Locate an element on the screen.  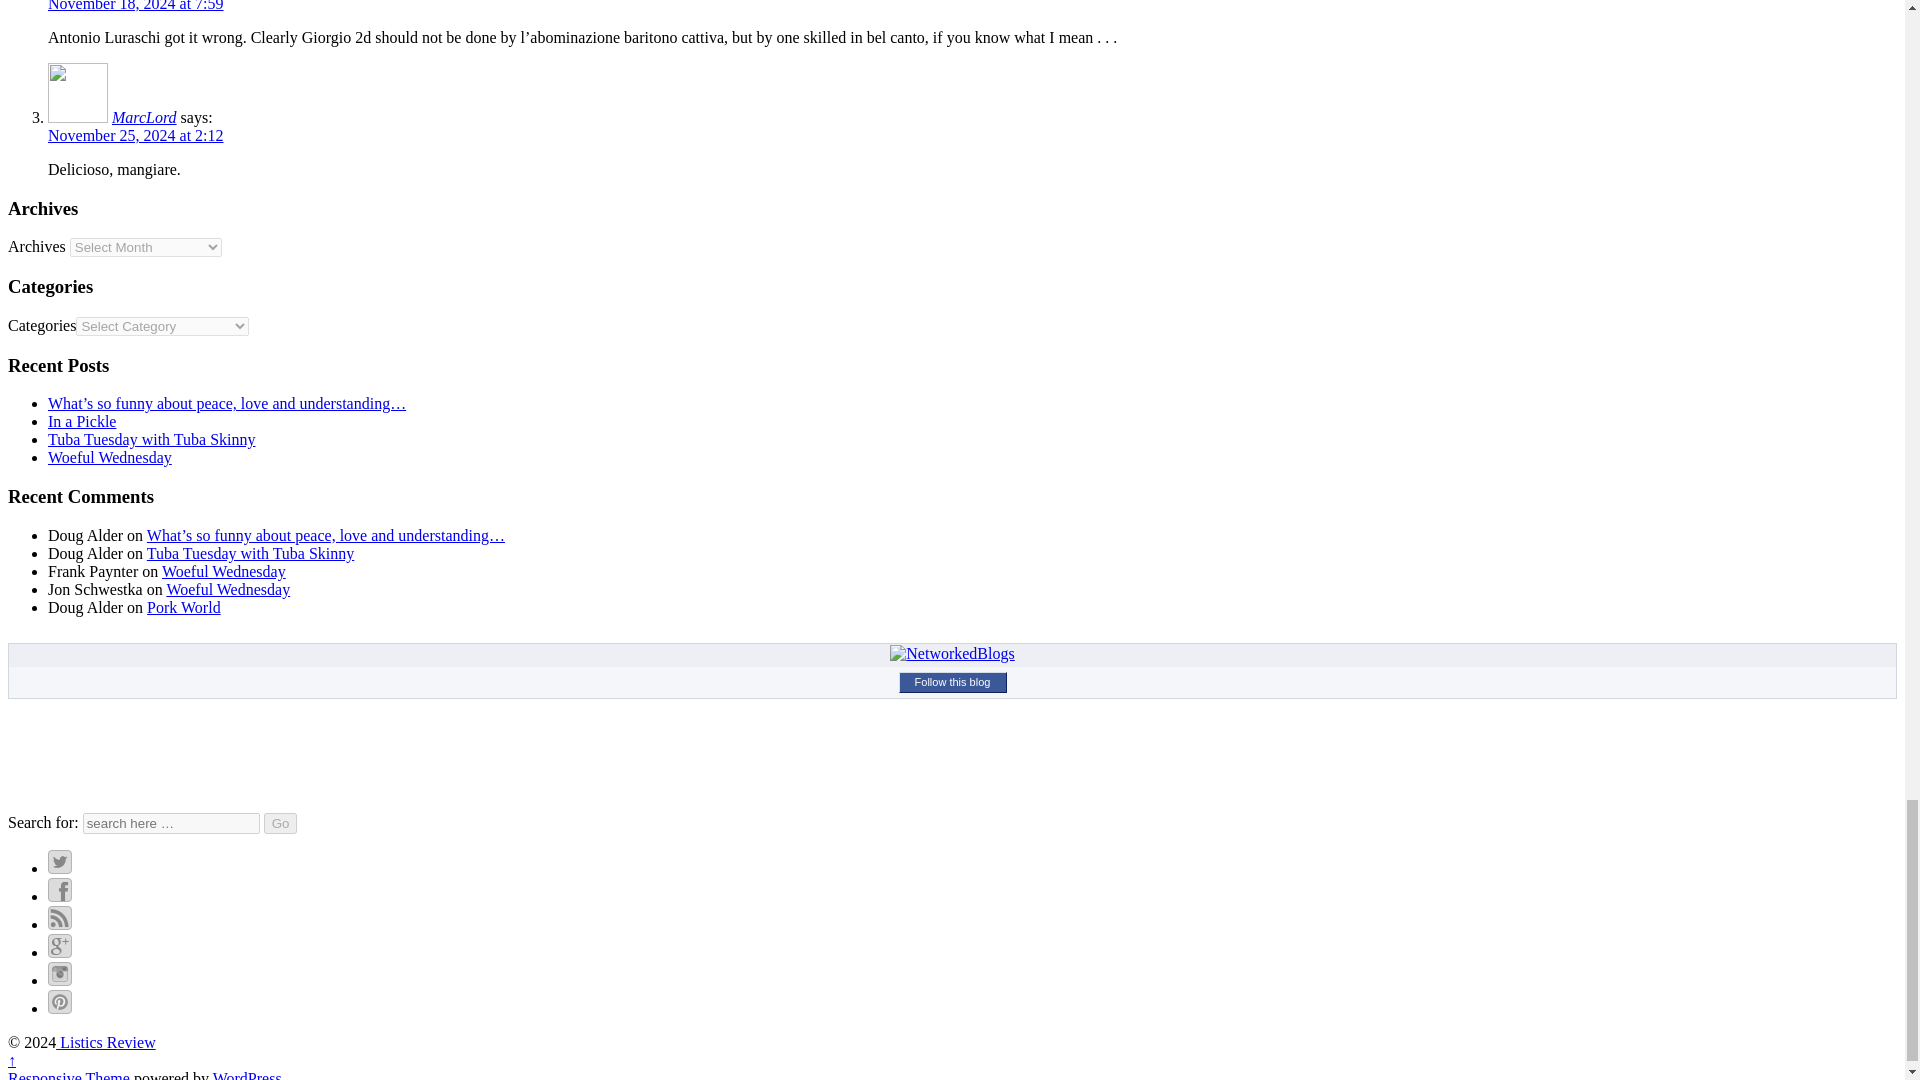
Go is located at coordinates (280, 823).